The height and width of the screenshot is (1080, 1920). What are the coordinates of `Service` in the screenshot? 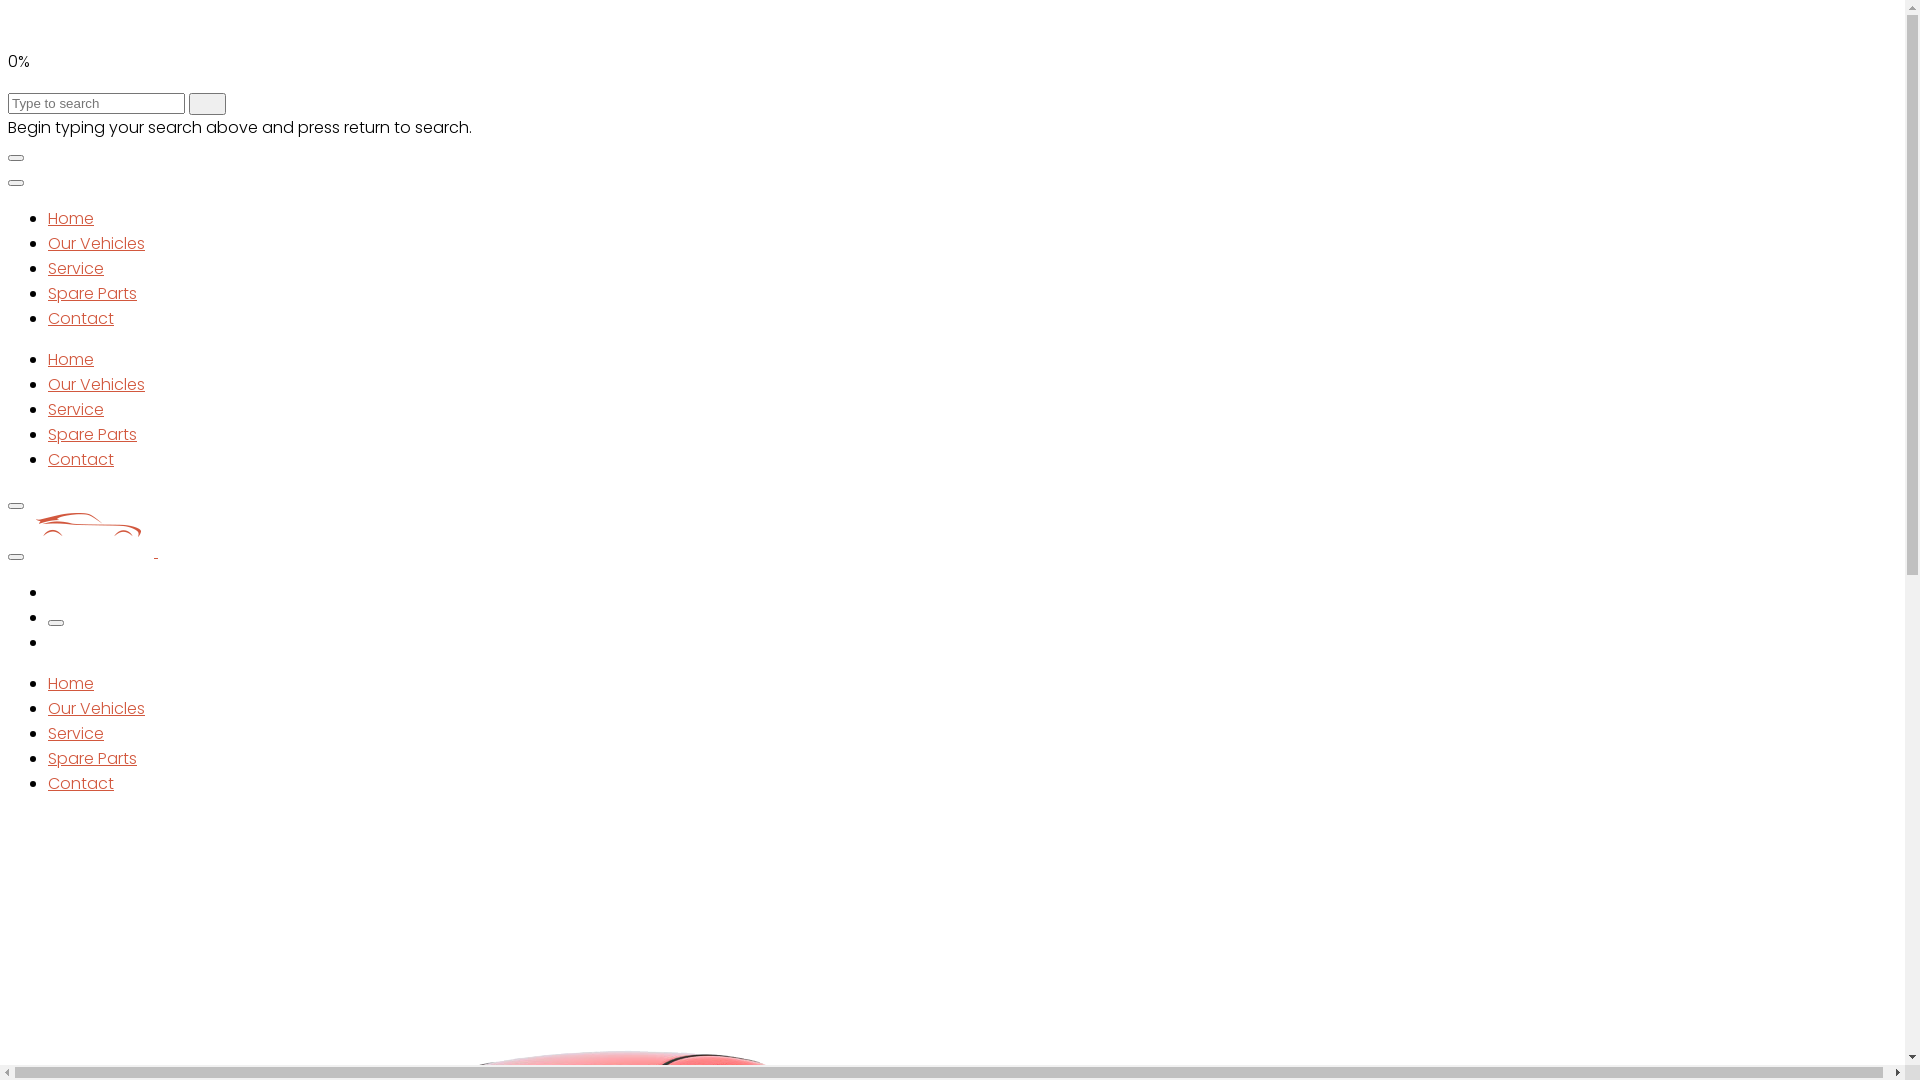 It's located at (76, 410).